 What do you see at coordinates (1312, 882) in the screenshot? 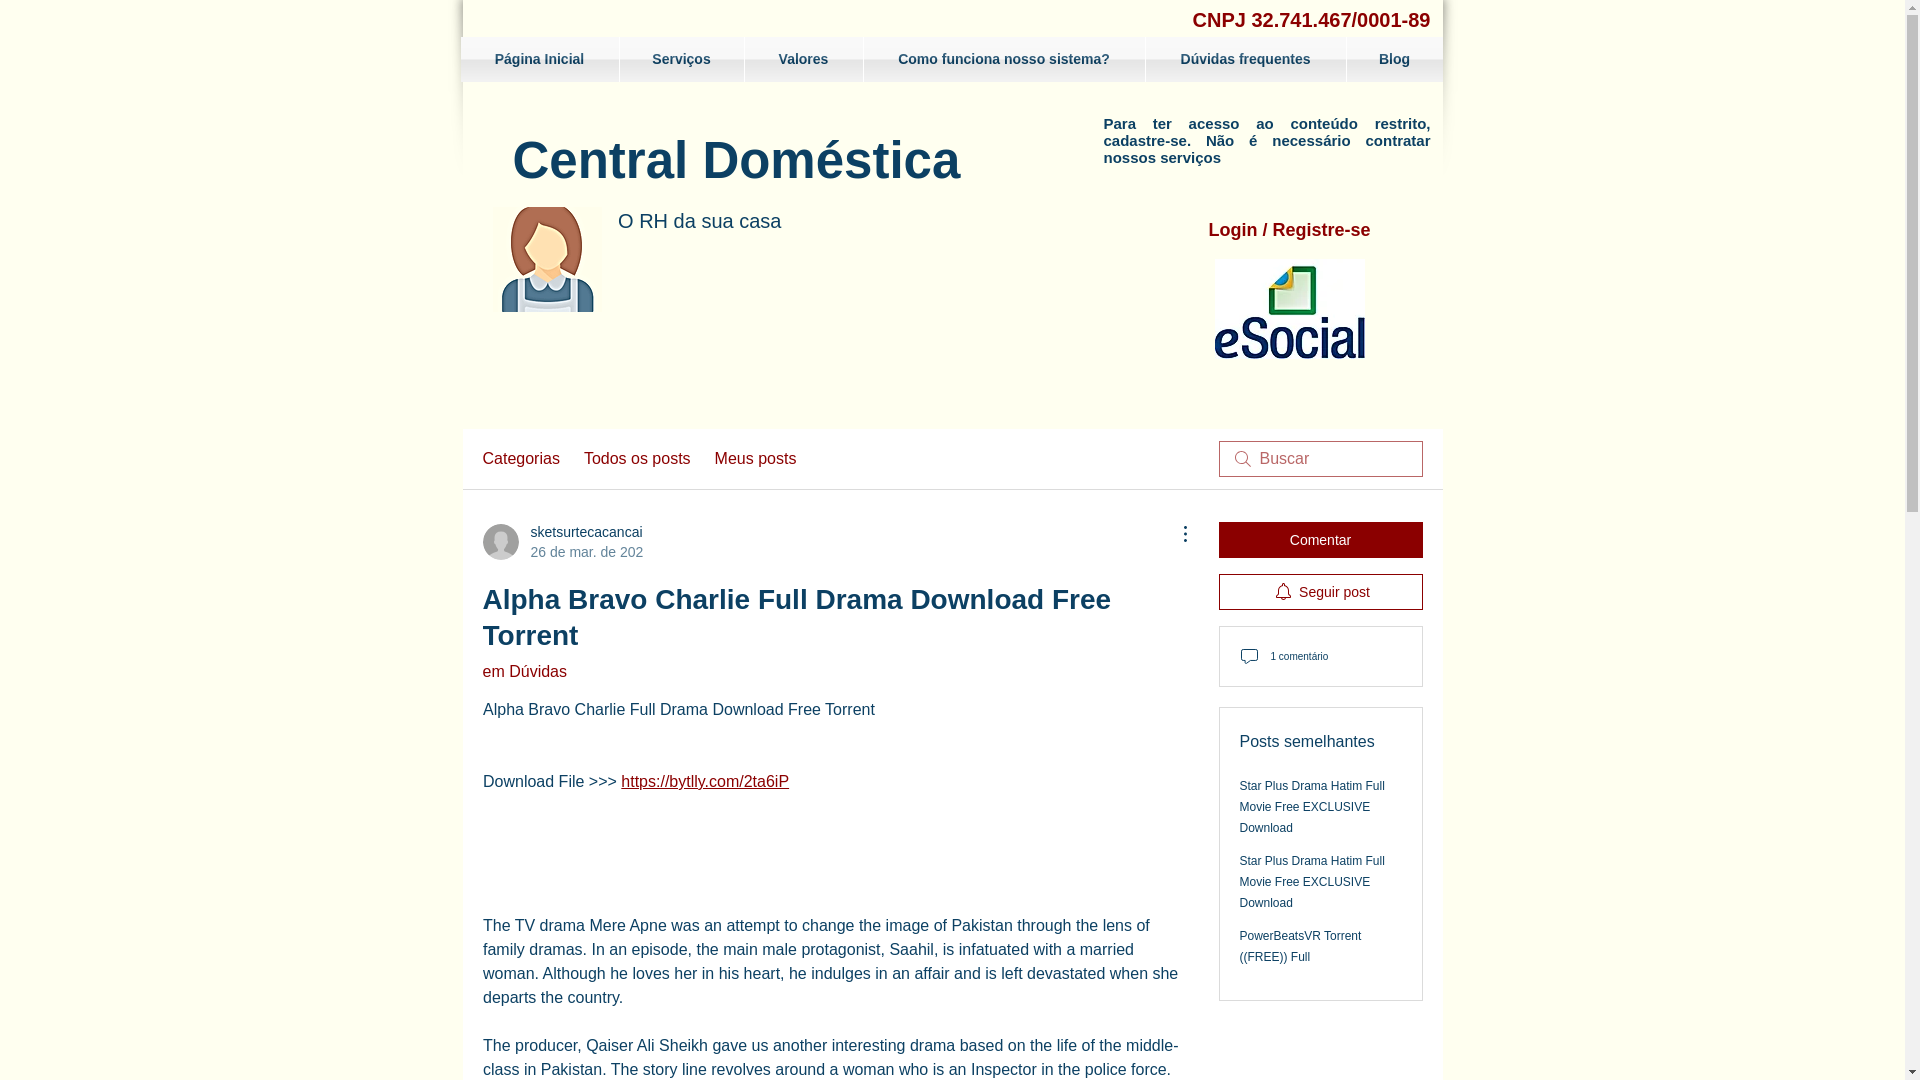
I see `Star Plus Drama Hatim Full Movie Free EXCLUSIVE Download` at bounding box center [1312, 882].